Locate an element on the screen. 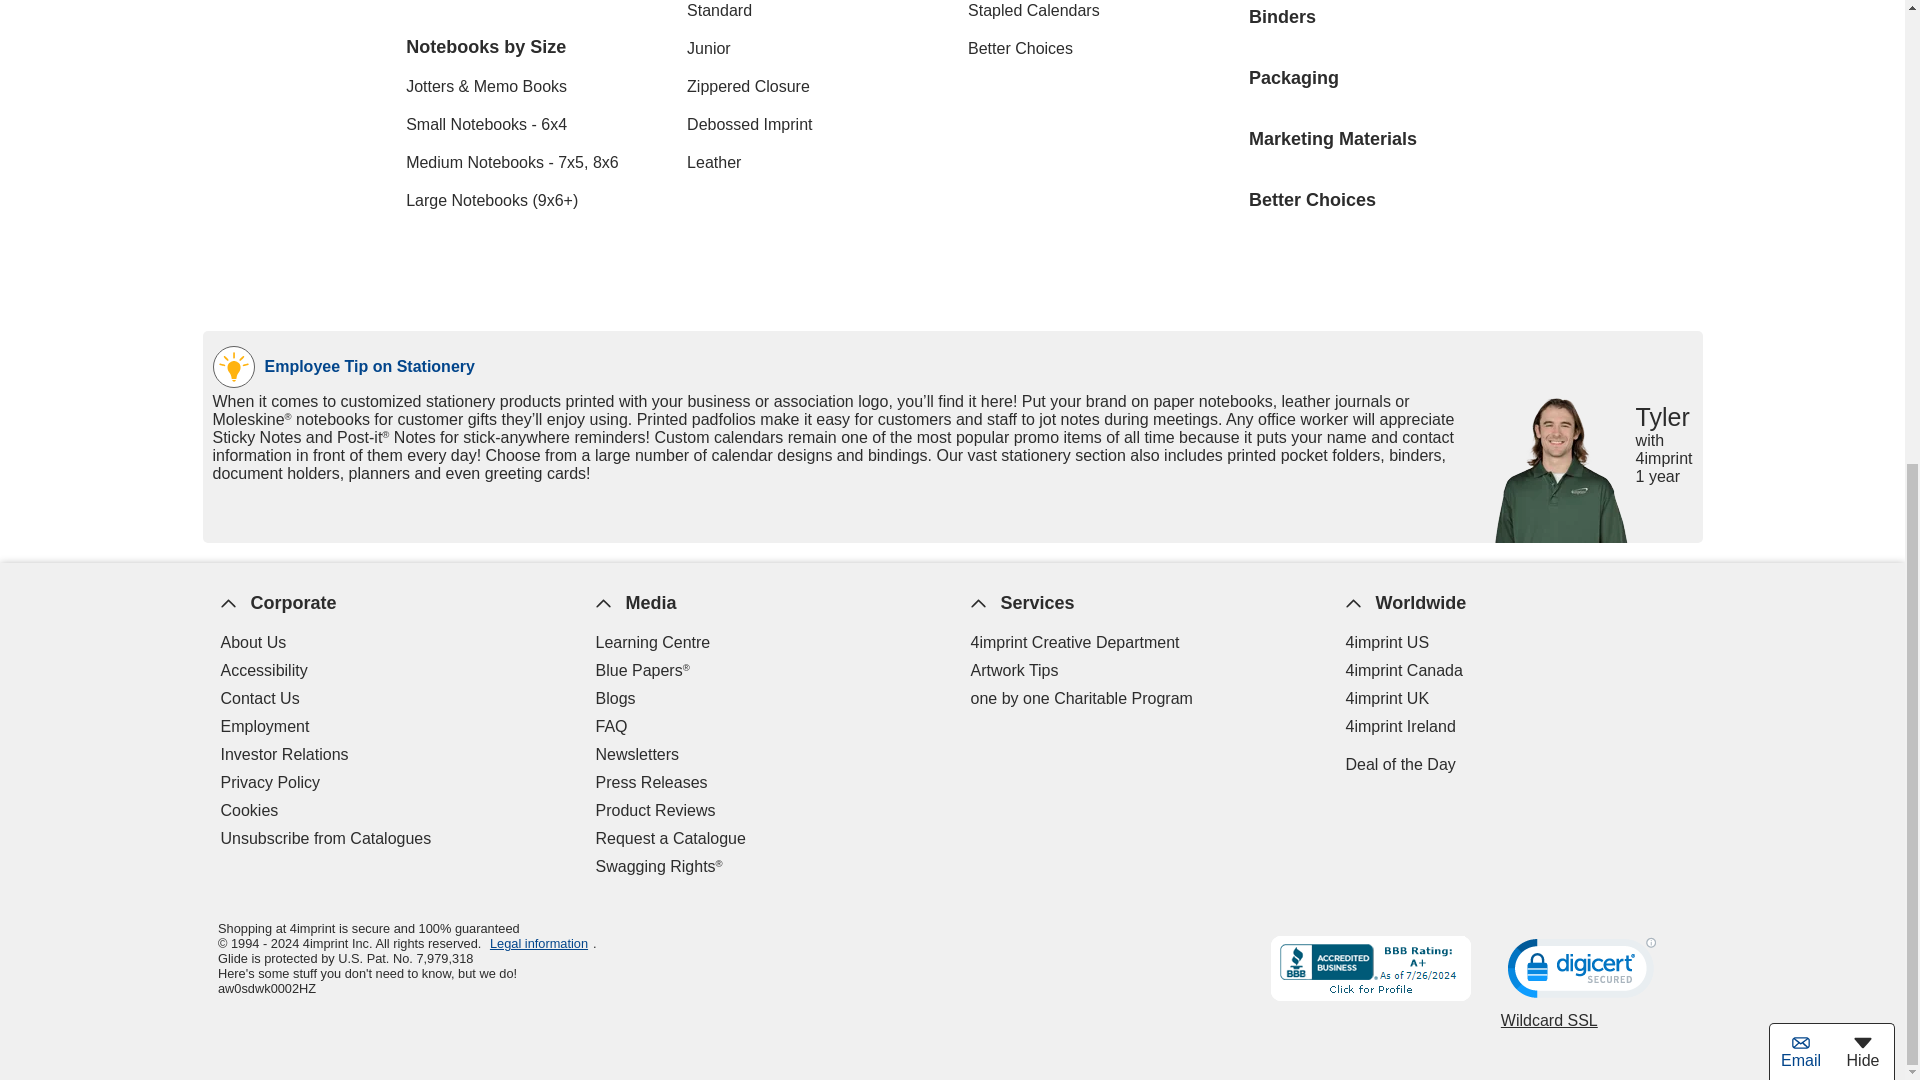 This screenshot has height=1080, width=1920. Notebooks by Size is located at coordinates (530, 48).